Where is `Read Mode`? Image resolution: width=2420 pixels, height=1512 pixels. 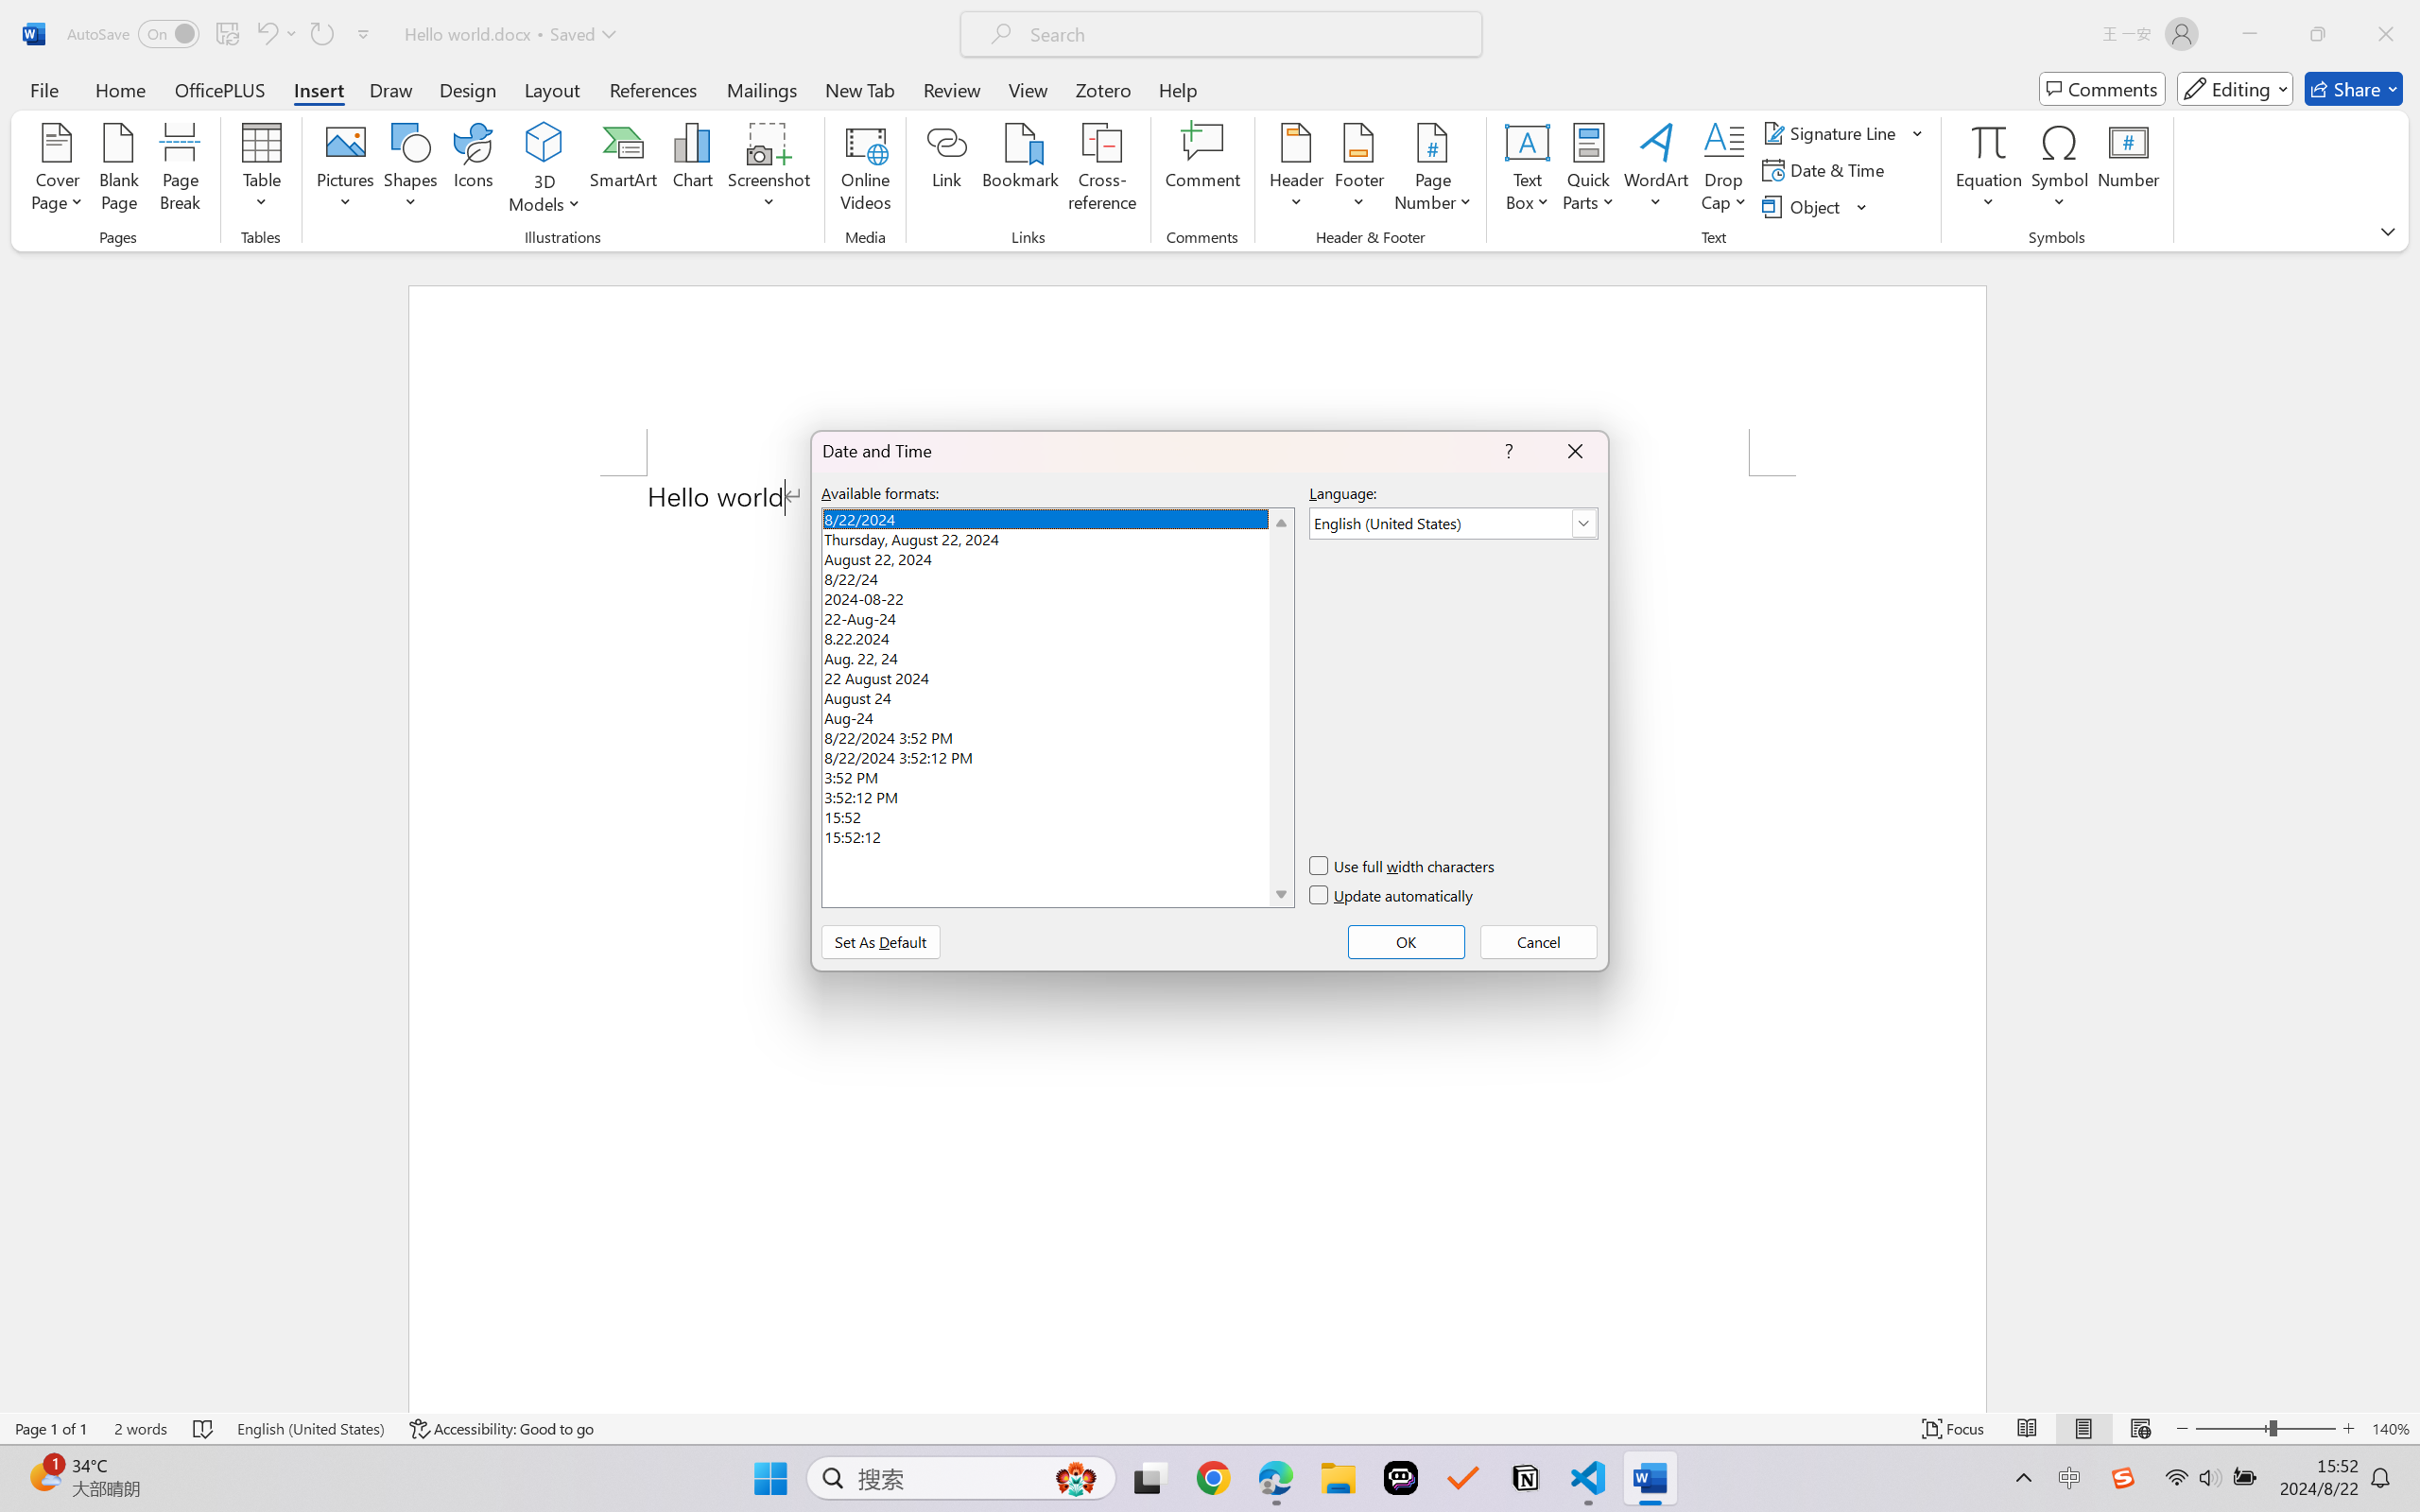
Read Mode is located at coordinates (2028, 1429).